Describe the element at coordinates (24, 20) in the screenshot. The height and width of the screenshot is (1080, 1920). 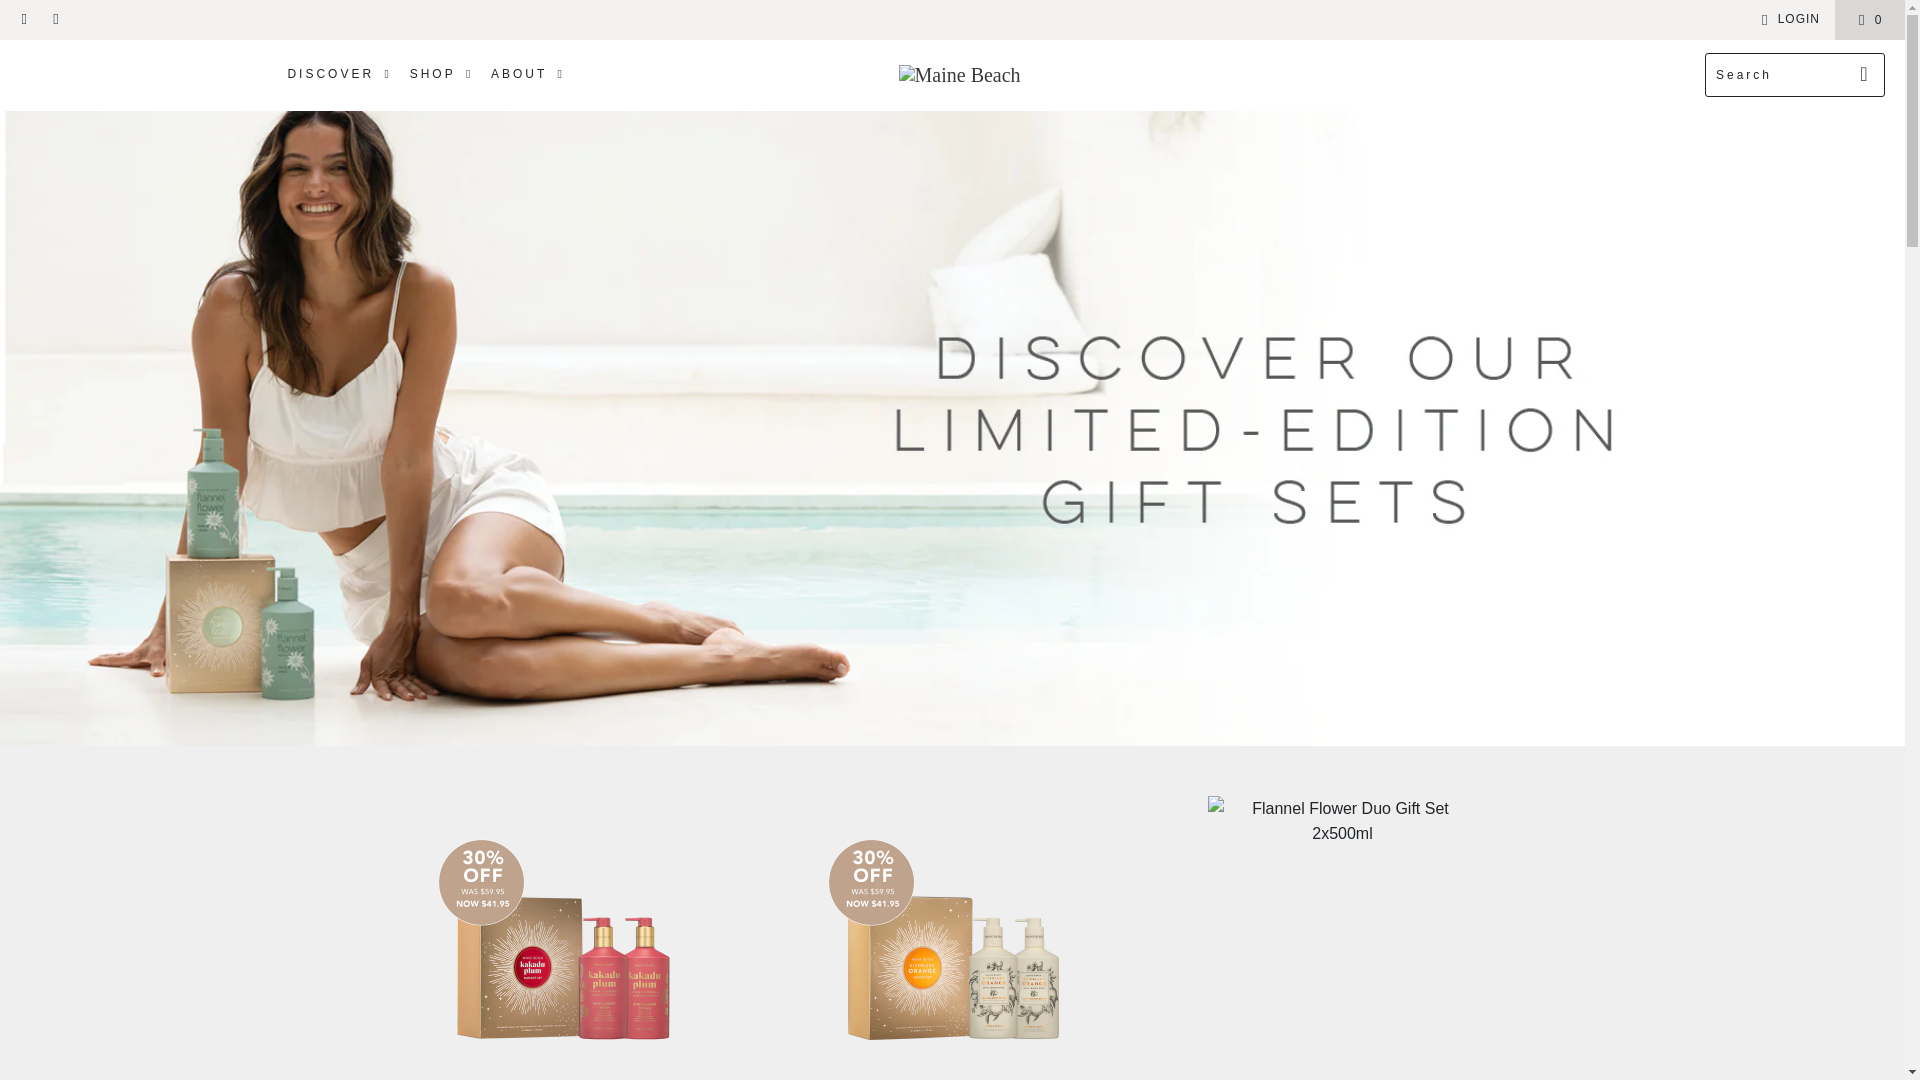
I see `Maine Beach on Facebook` at that location.